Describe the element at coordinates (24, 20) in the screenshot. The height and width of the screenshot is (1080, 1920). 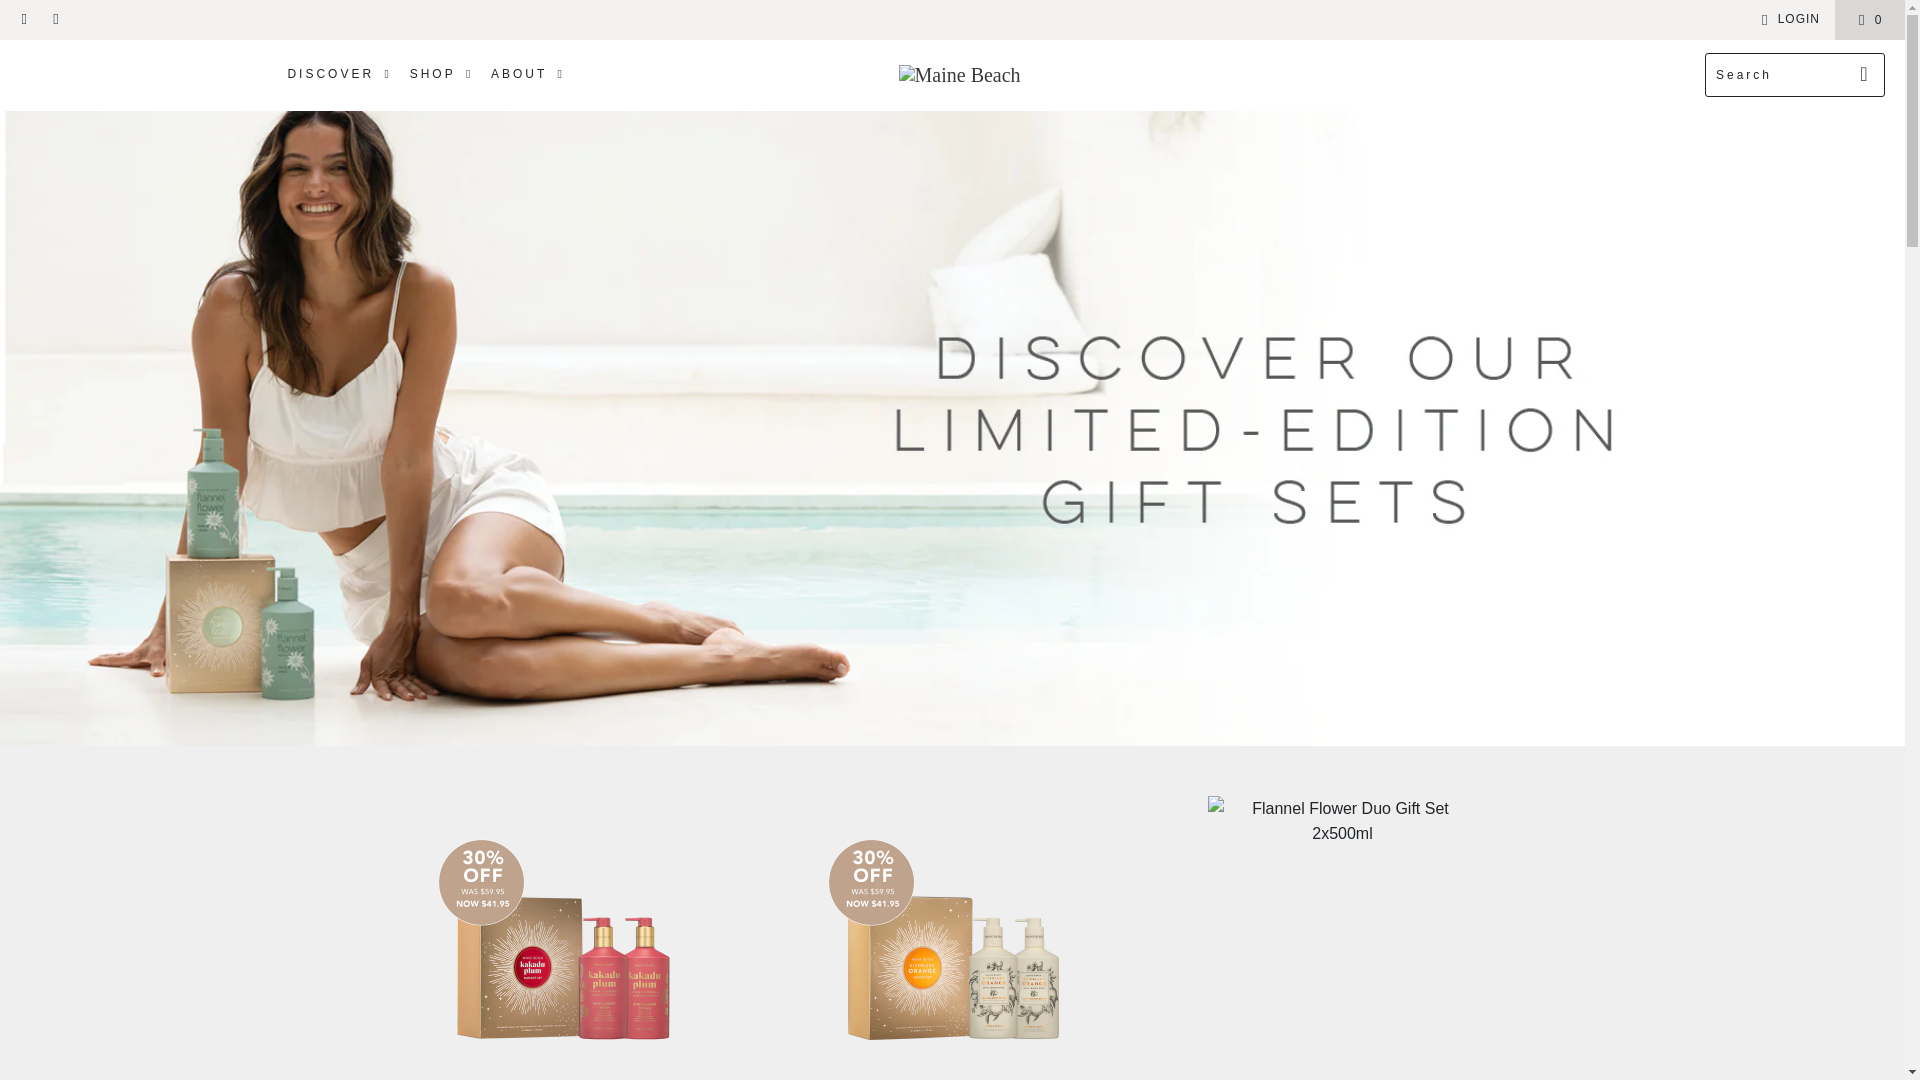
I see `Maine Beach on Facebook` at that location.